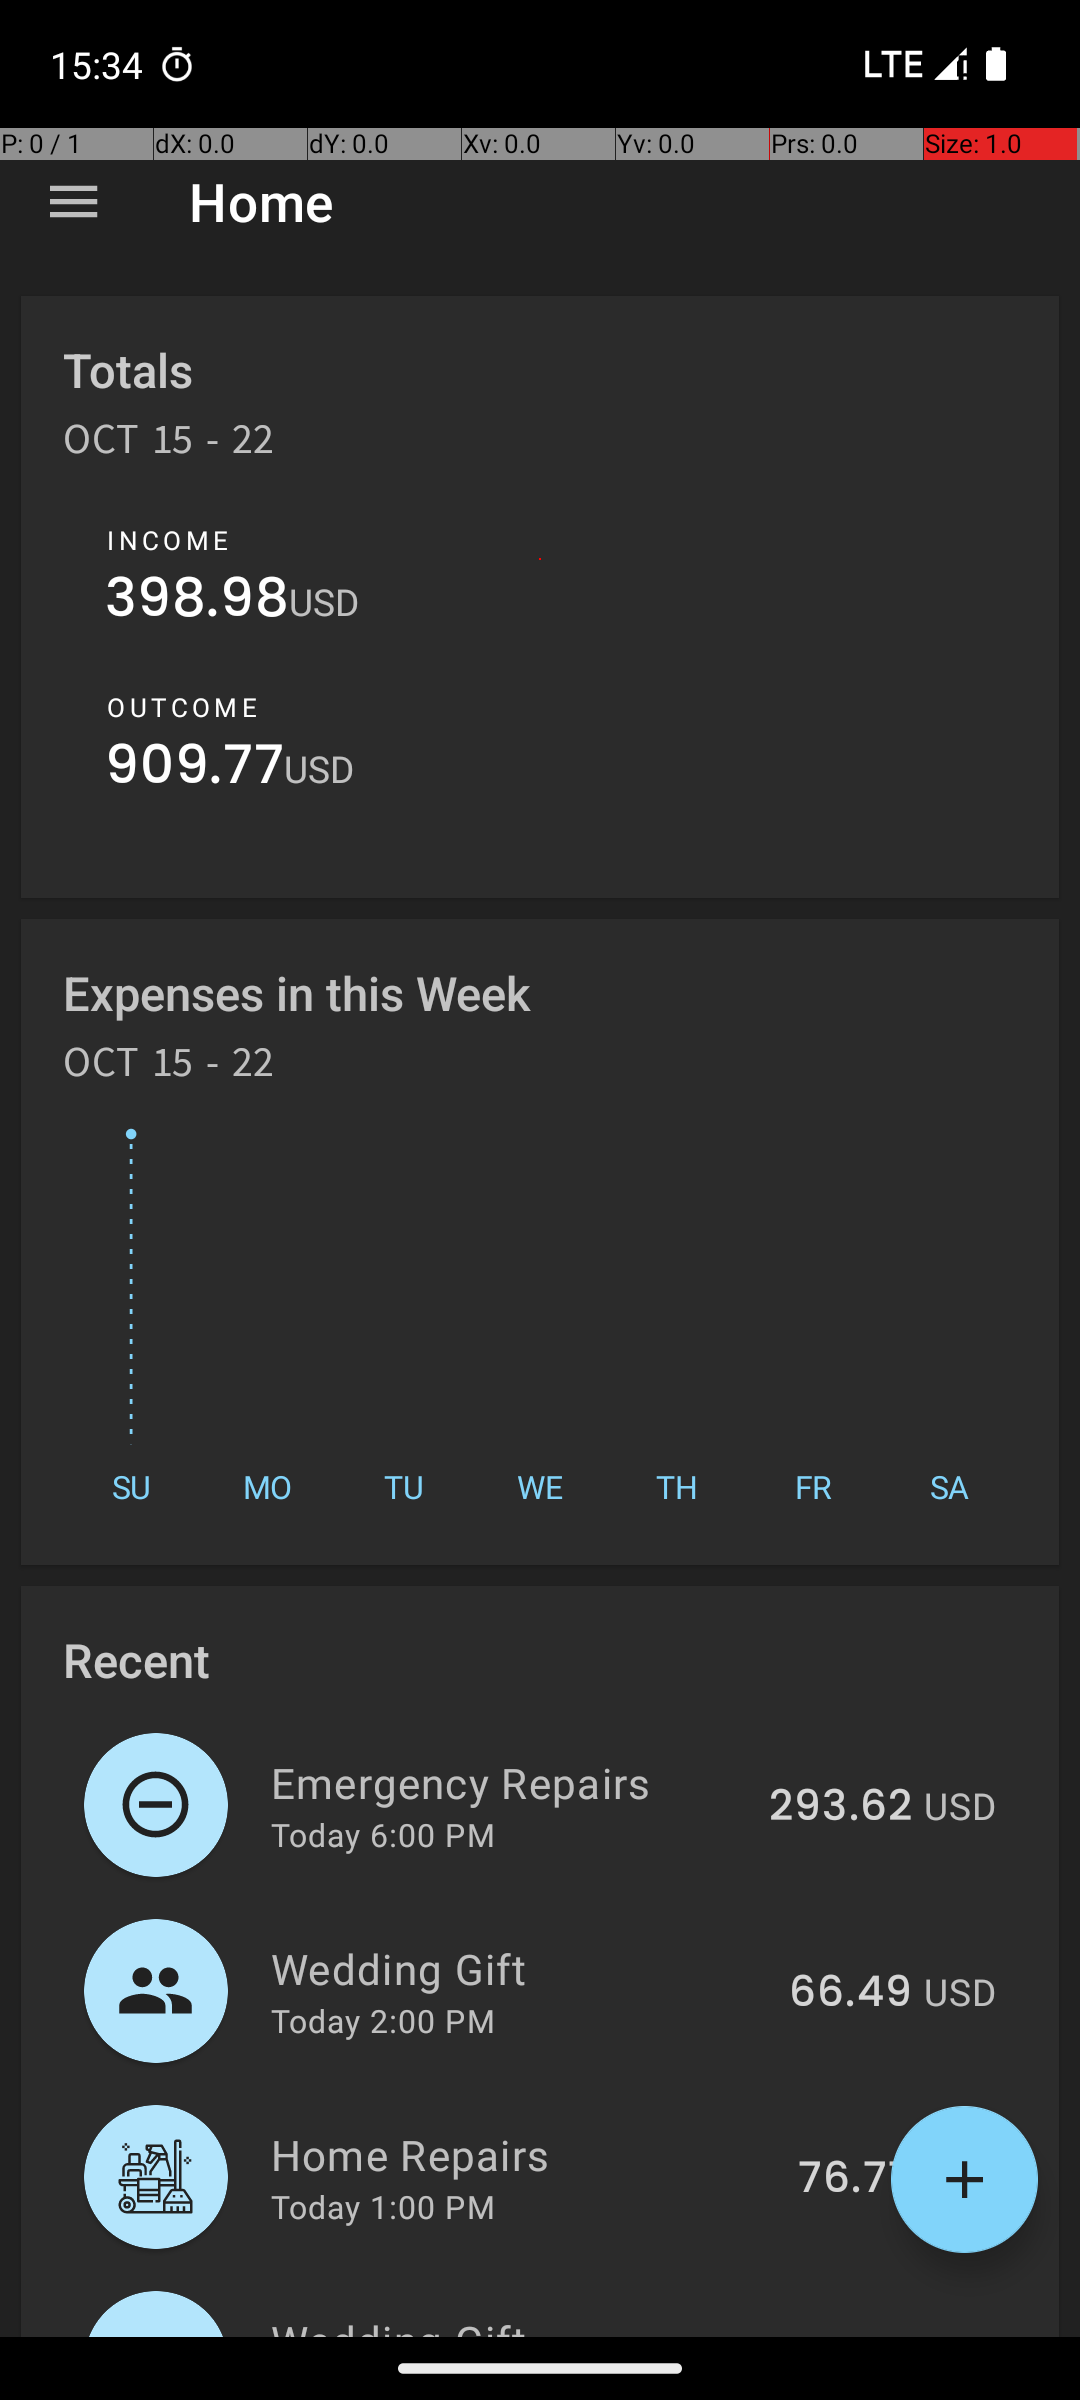 This screenshot has width=1080, height=2400. What do you see at coordinates (850, 1993) in the screenshot?
I see `66.49` at bounding box center [850, 1993].